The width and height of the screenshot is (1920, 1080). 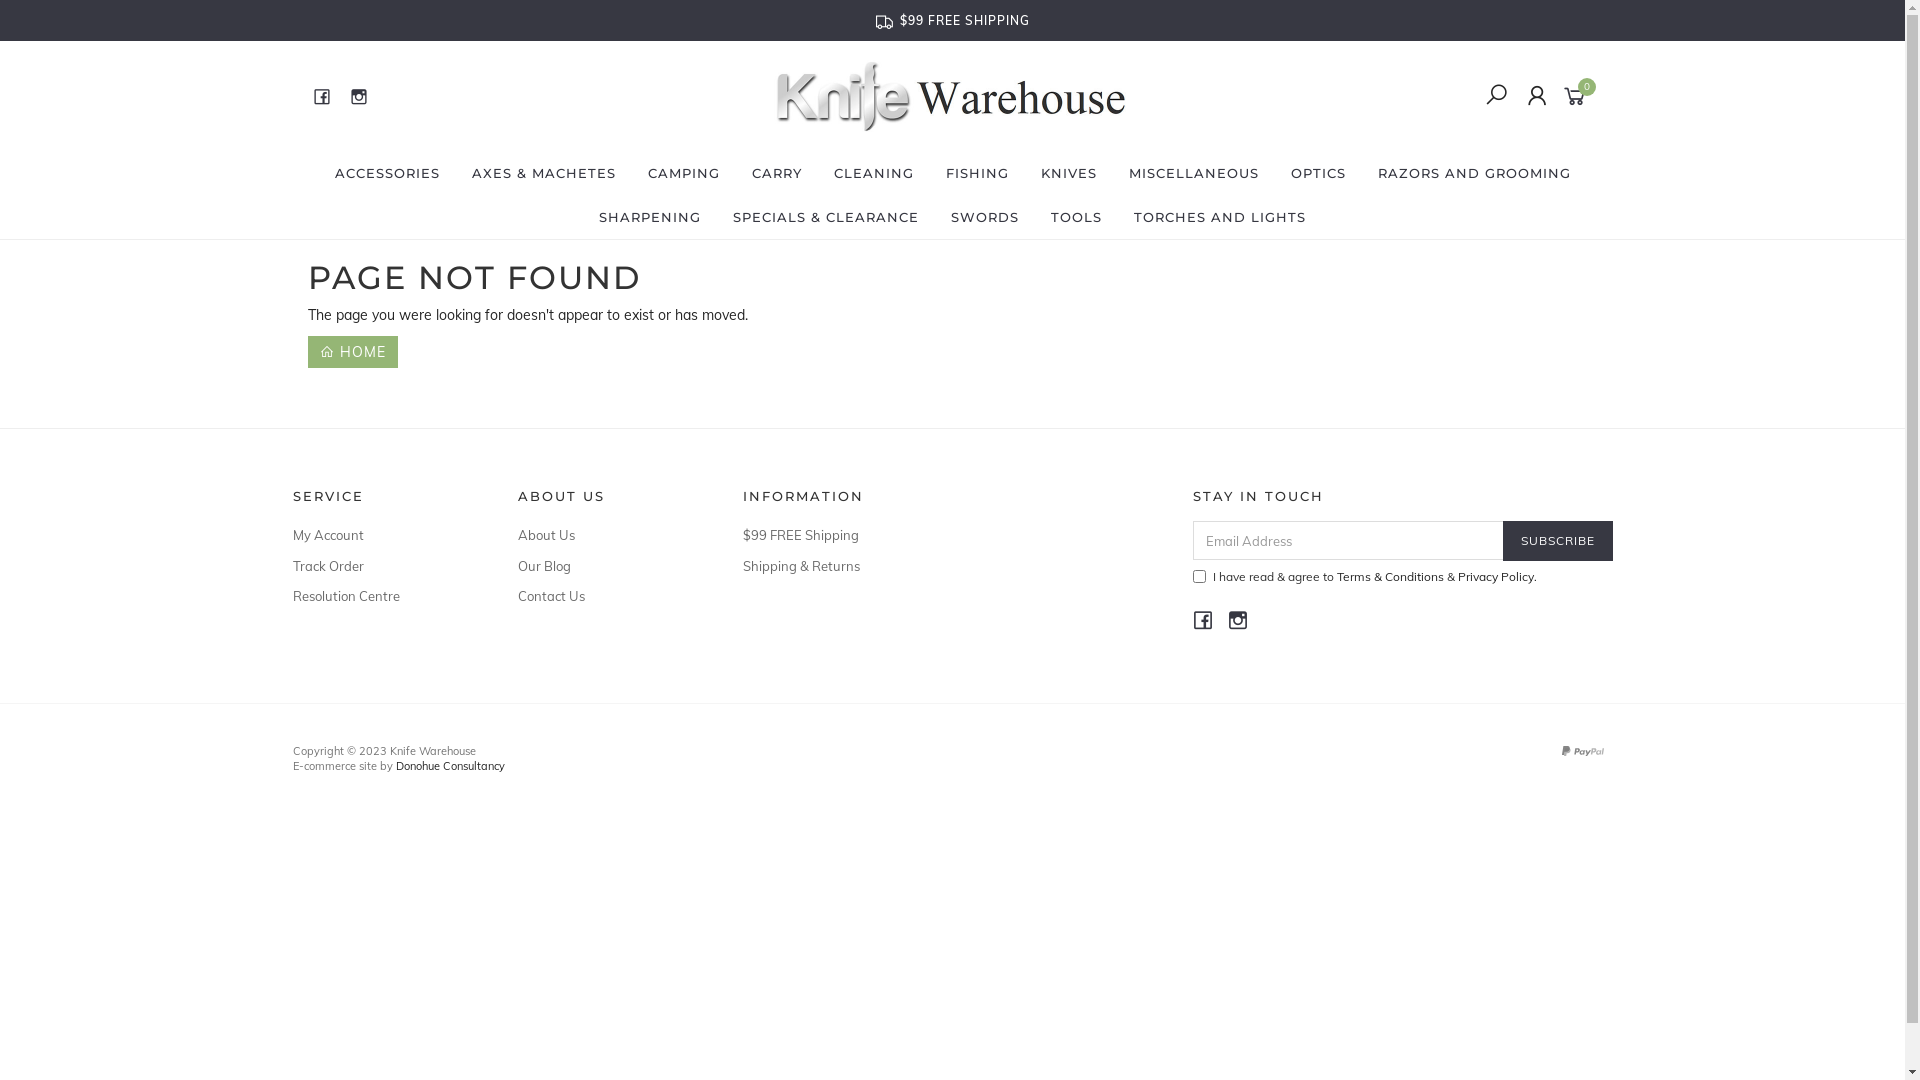 What do you see at coordinates (978, 173) in the screenshot?
I see `FISHING` at bounding box center [978, 173].